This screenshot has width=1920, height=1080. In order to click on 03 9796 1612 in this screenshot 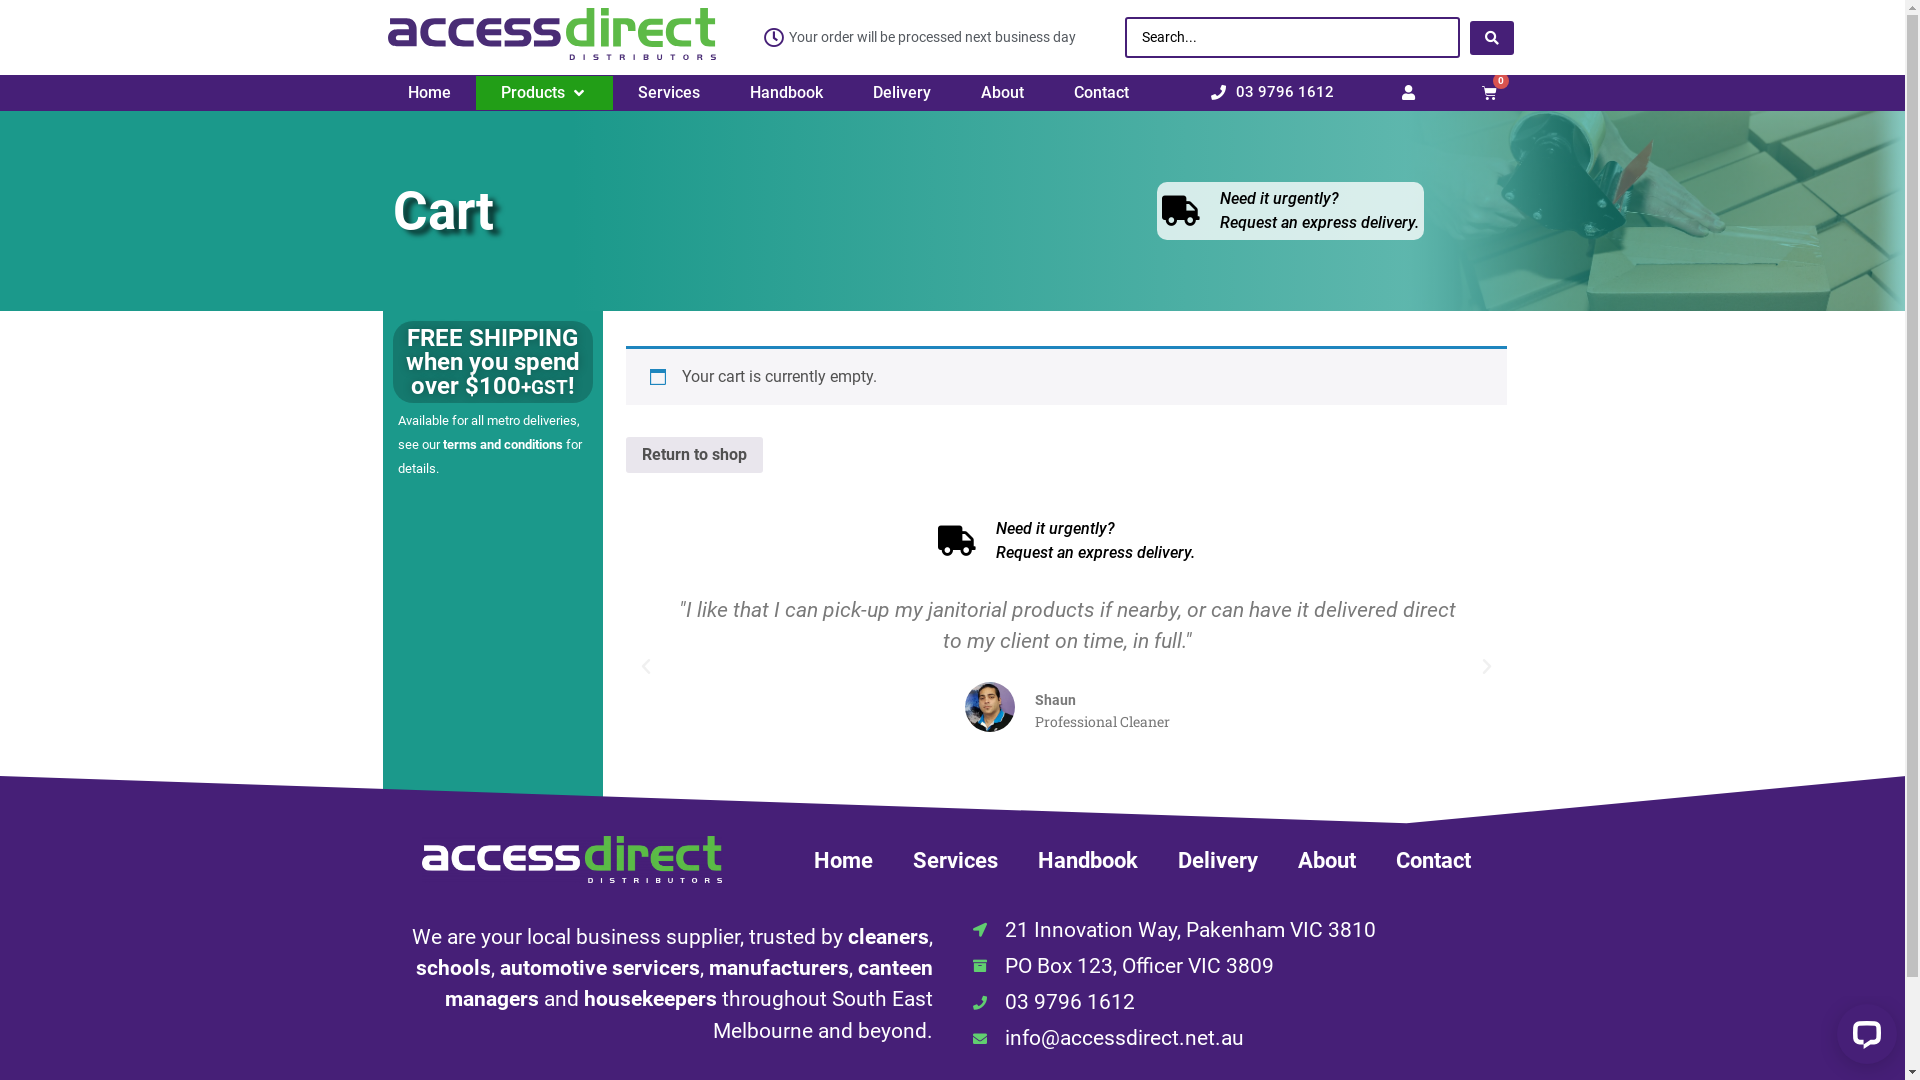, I will do `click(1237, 1002)`.